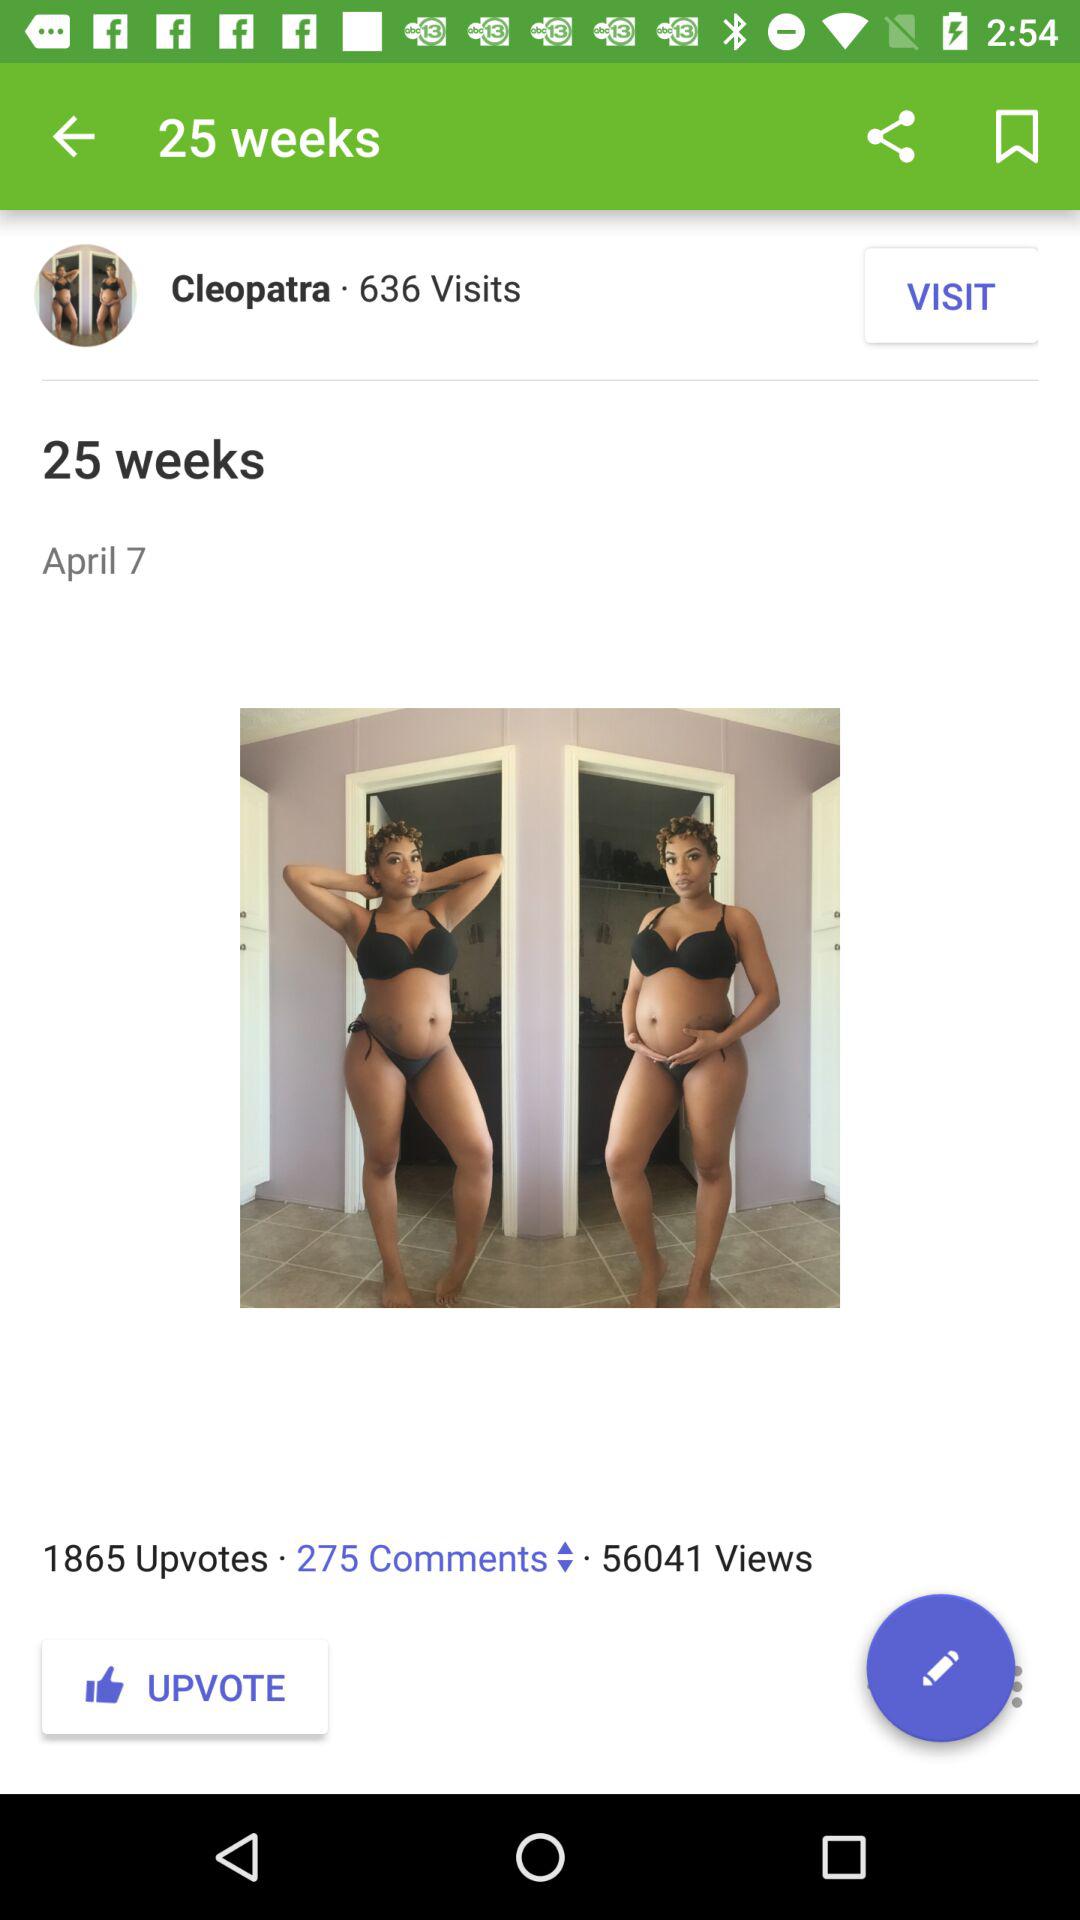 Image resolution: width=1080 pixels, height=1920 pixels. Describe the element at coordinates (951, 295) in the screenshot. I see `turn on the visit` at that location.